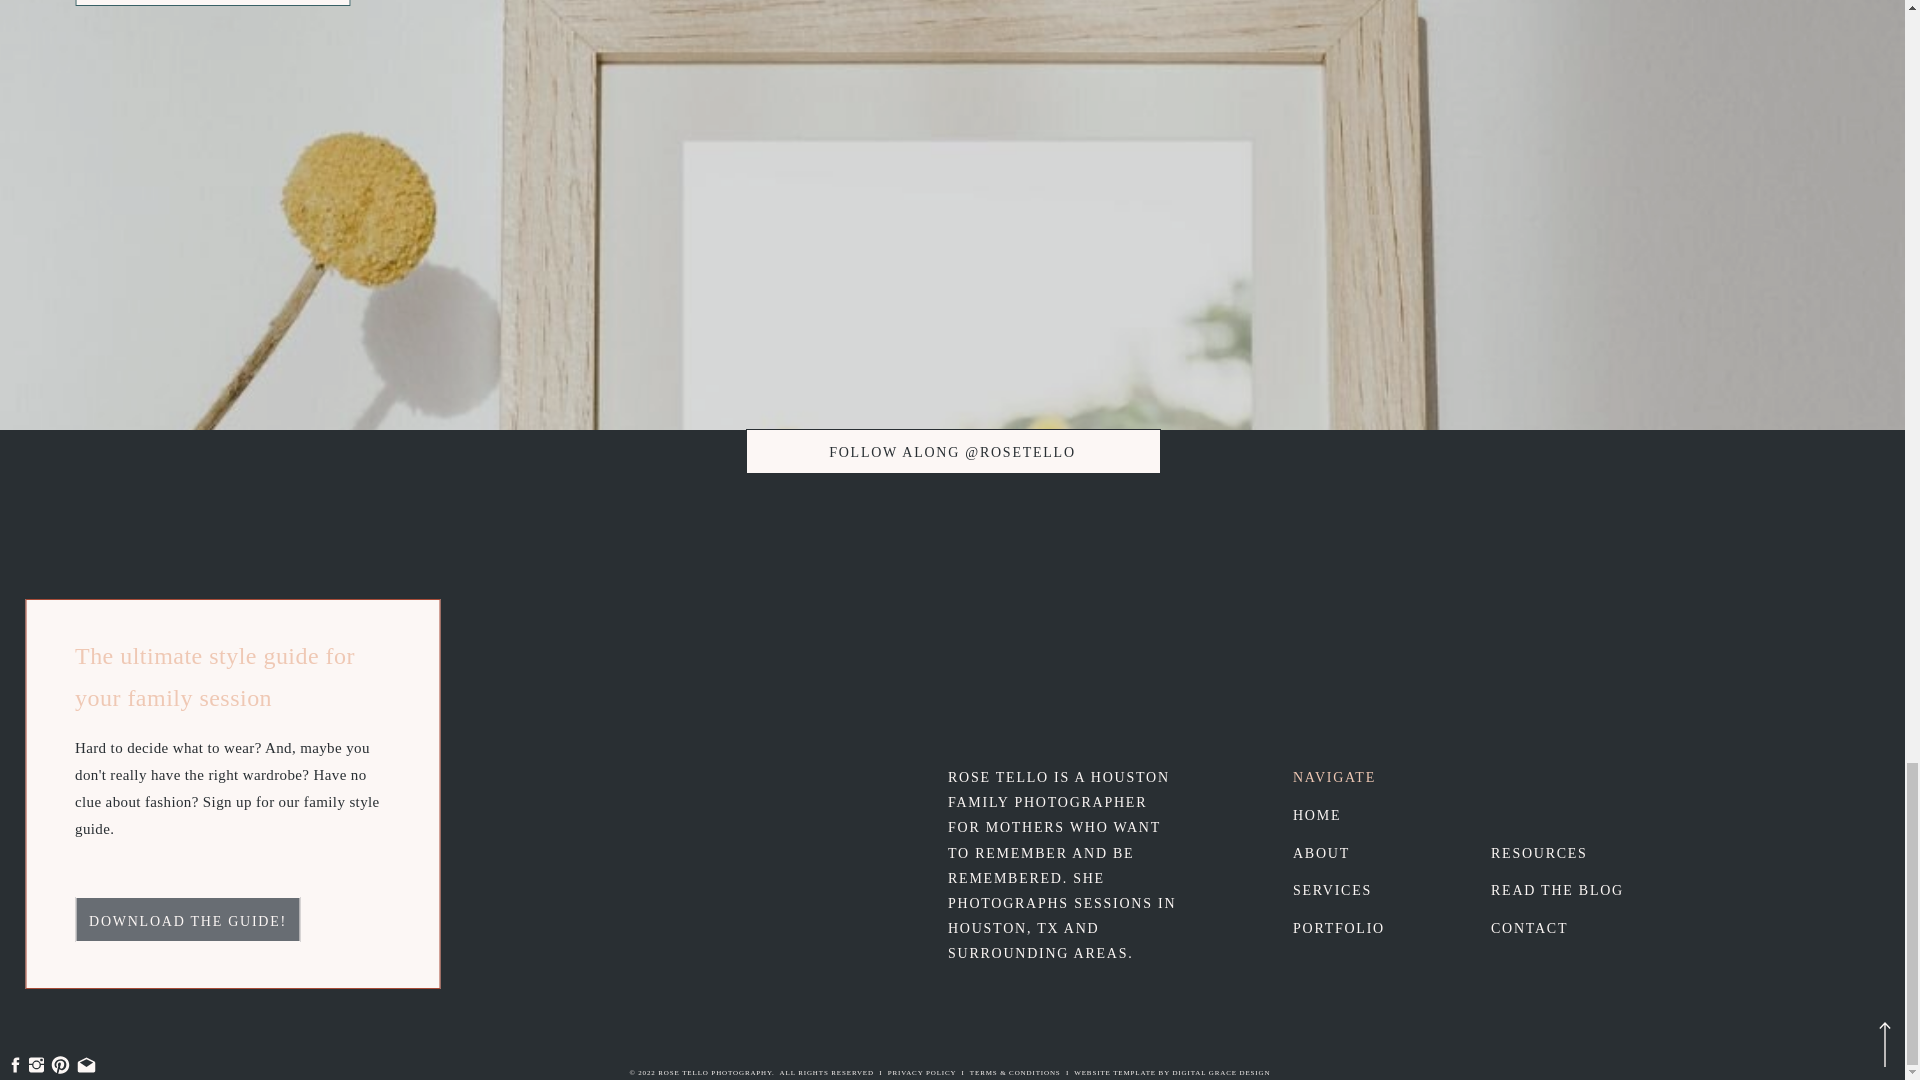 The height and width of the screenshot is (1080, 1920). Describe the element at coordinates (922, 1072) in the screenshot. I see `PRIVACY POLICY` at that location.